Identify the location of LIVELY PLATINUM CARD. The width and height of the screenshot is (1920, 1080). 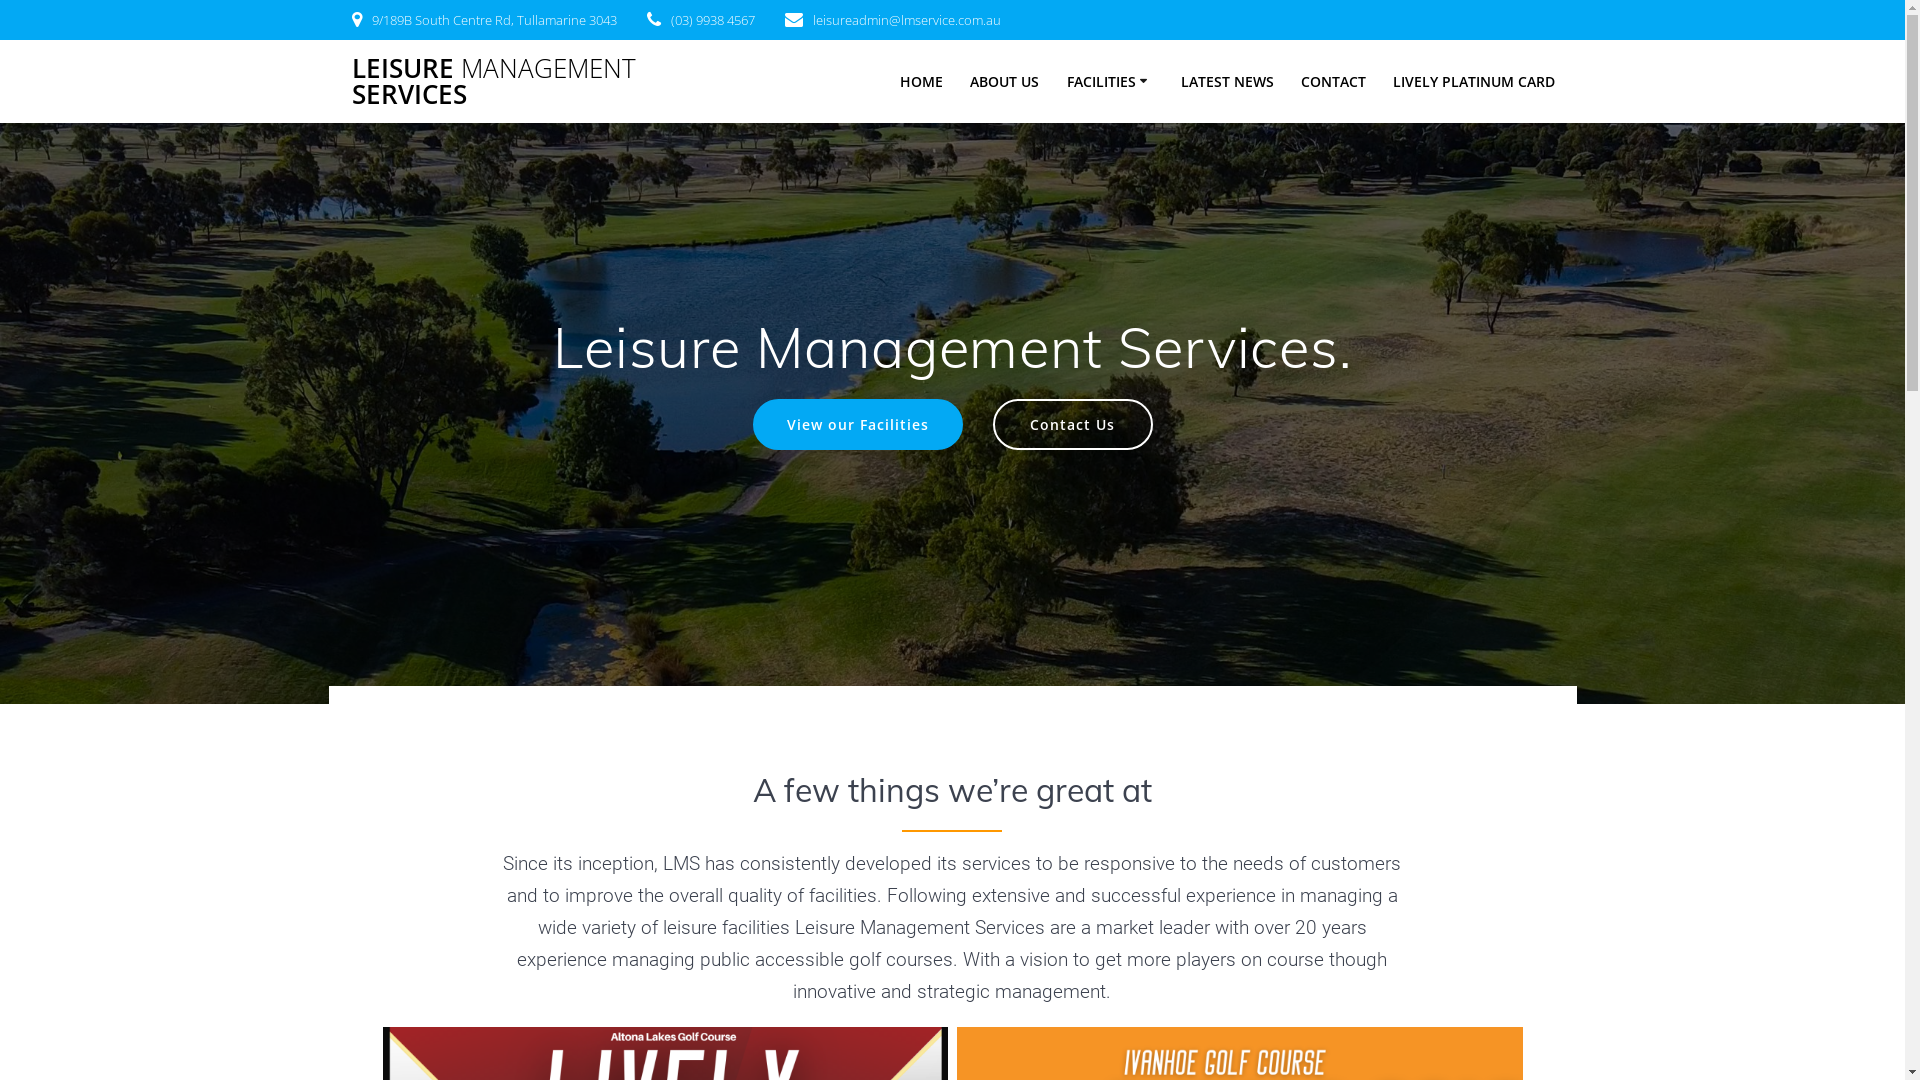
(1474, 82).